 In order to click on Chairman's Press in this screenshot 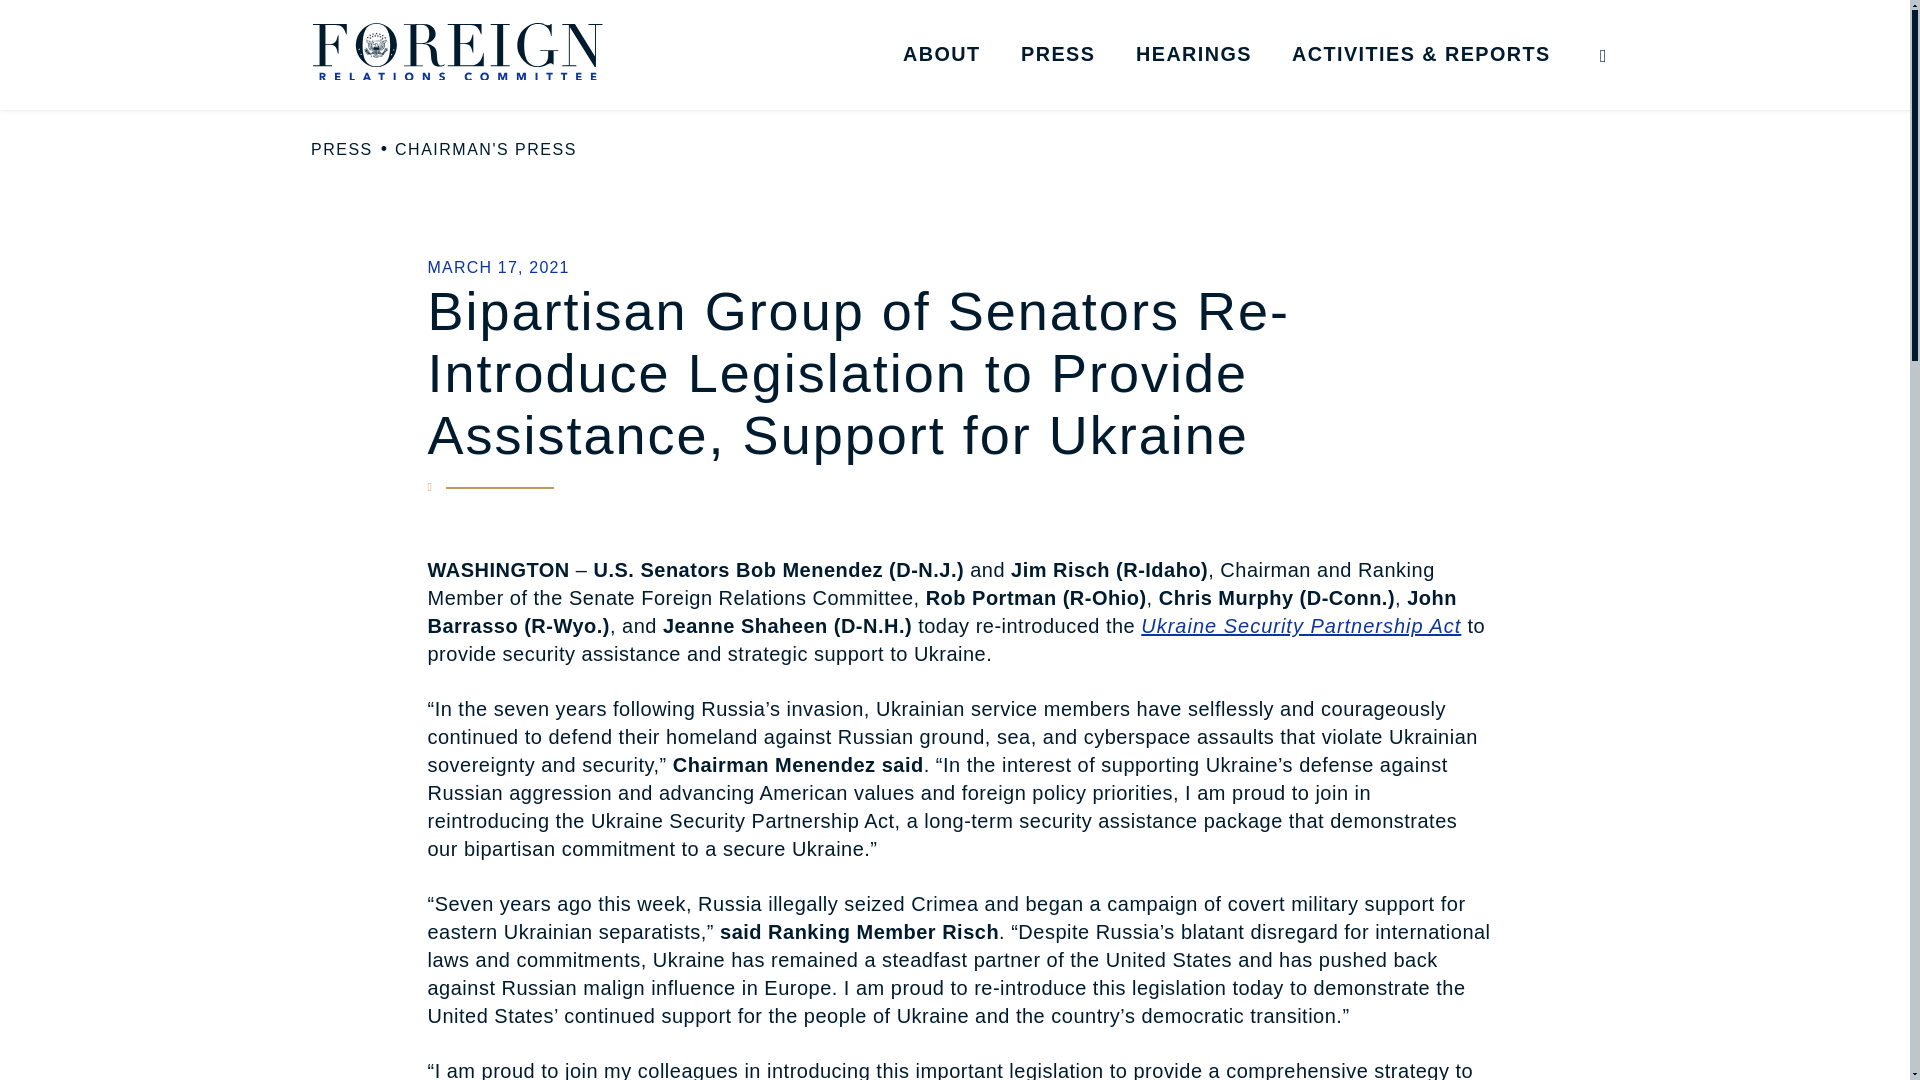, I will do `click(1170, 91)`.